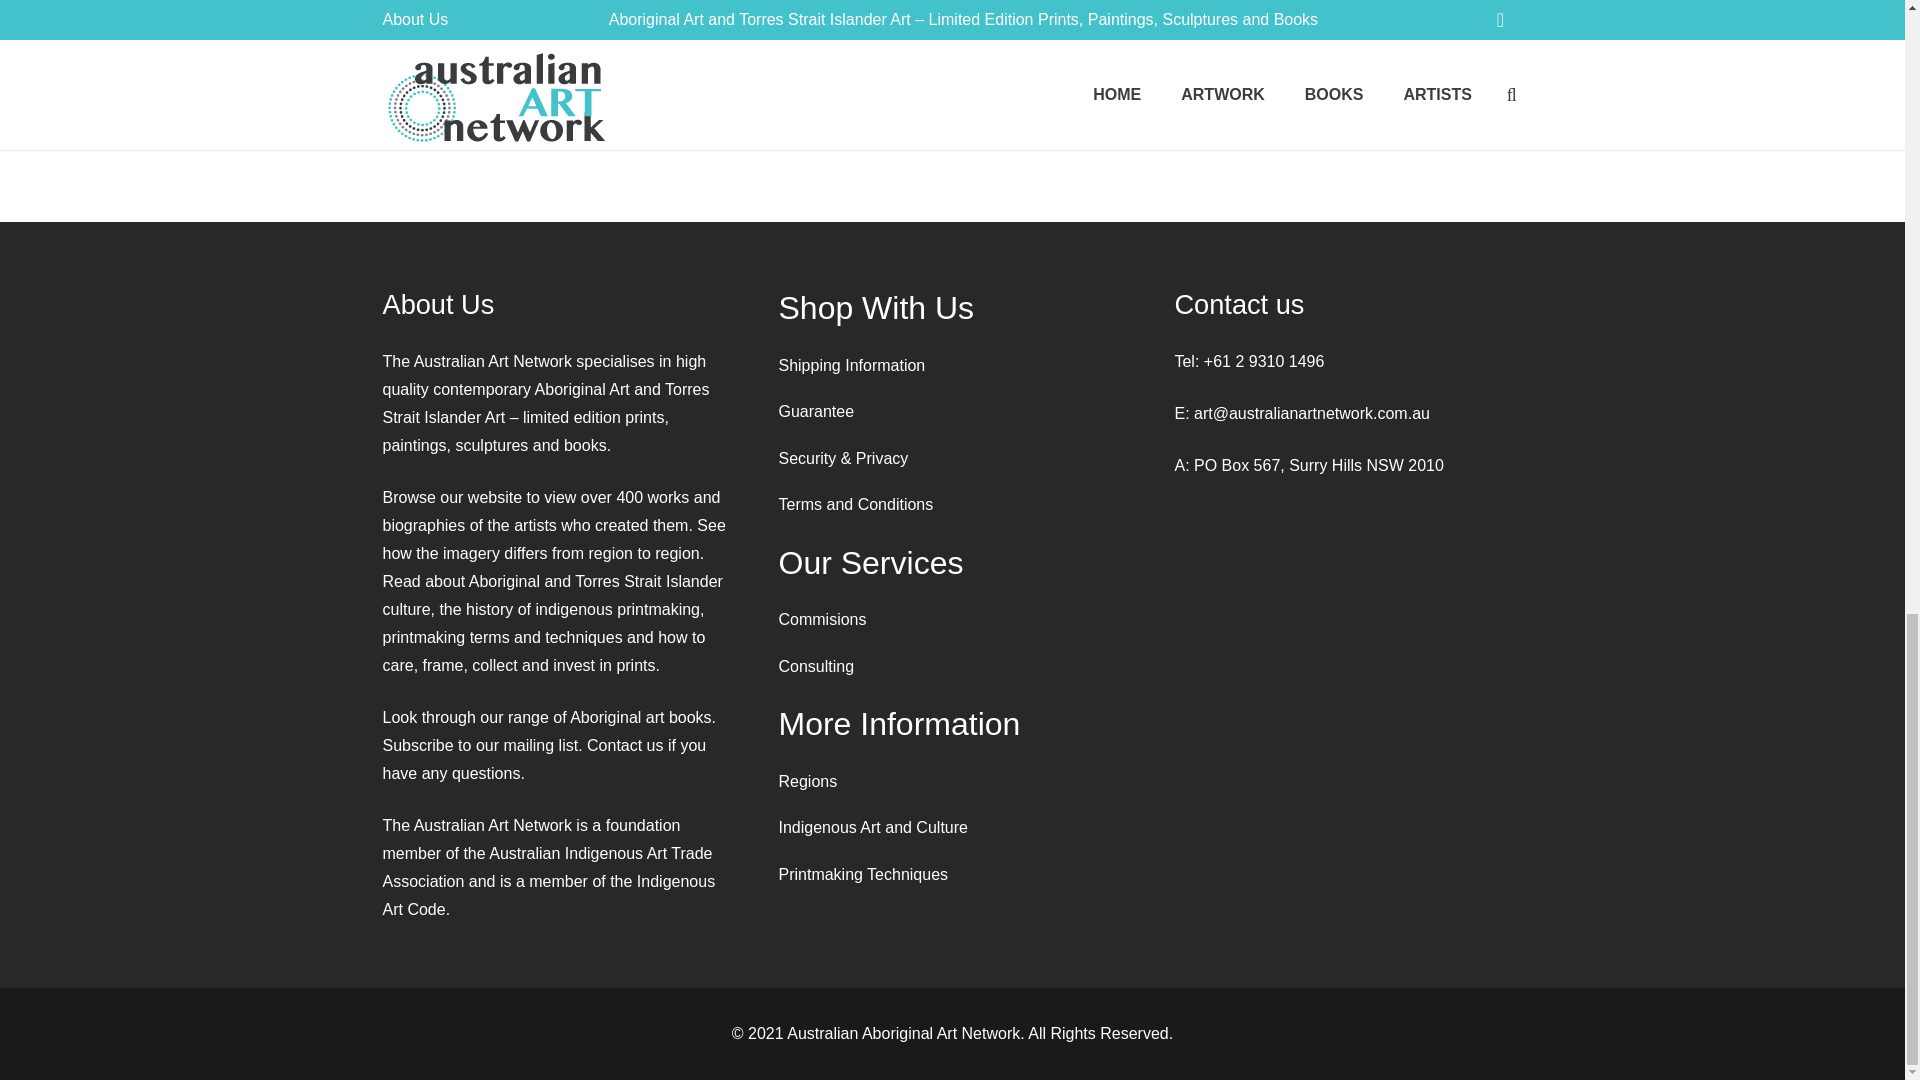 The width and height of the screenshot is (1920, 1080). What do you see at coordinates (855, 504) in the screenshot?
I see `Terms and Conditions` at bounding box center [855, 504].